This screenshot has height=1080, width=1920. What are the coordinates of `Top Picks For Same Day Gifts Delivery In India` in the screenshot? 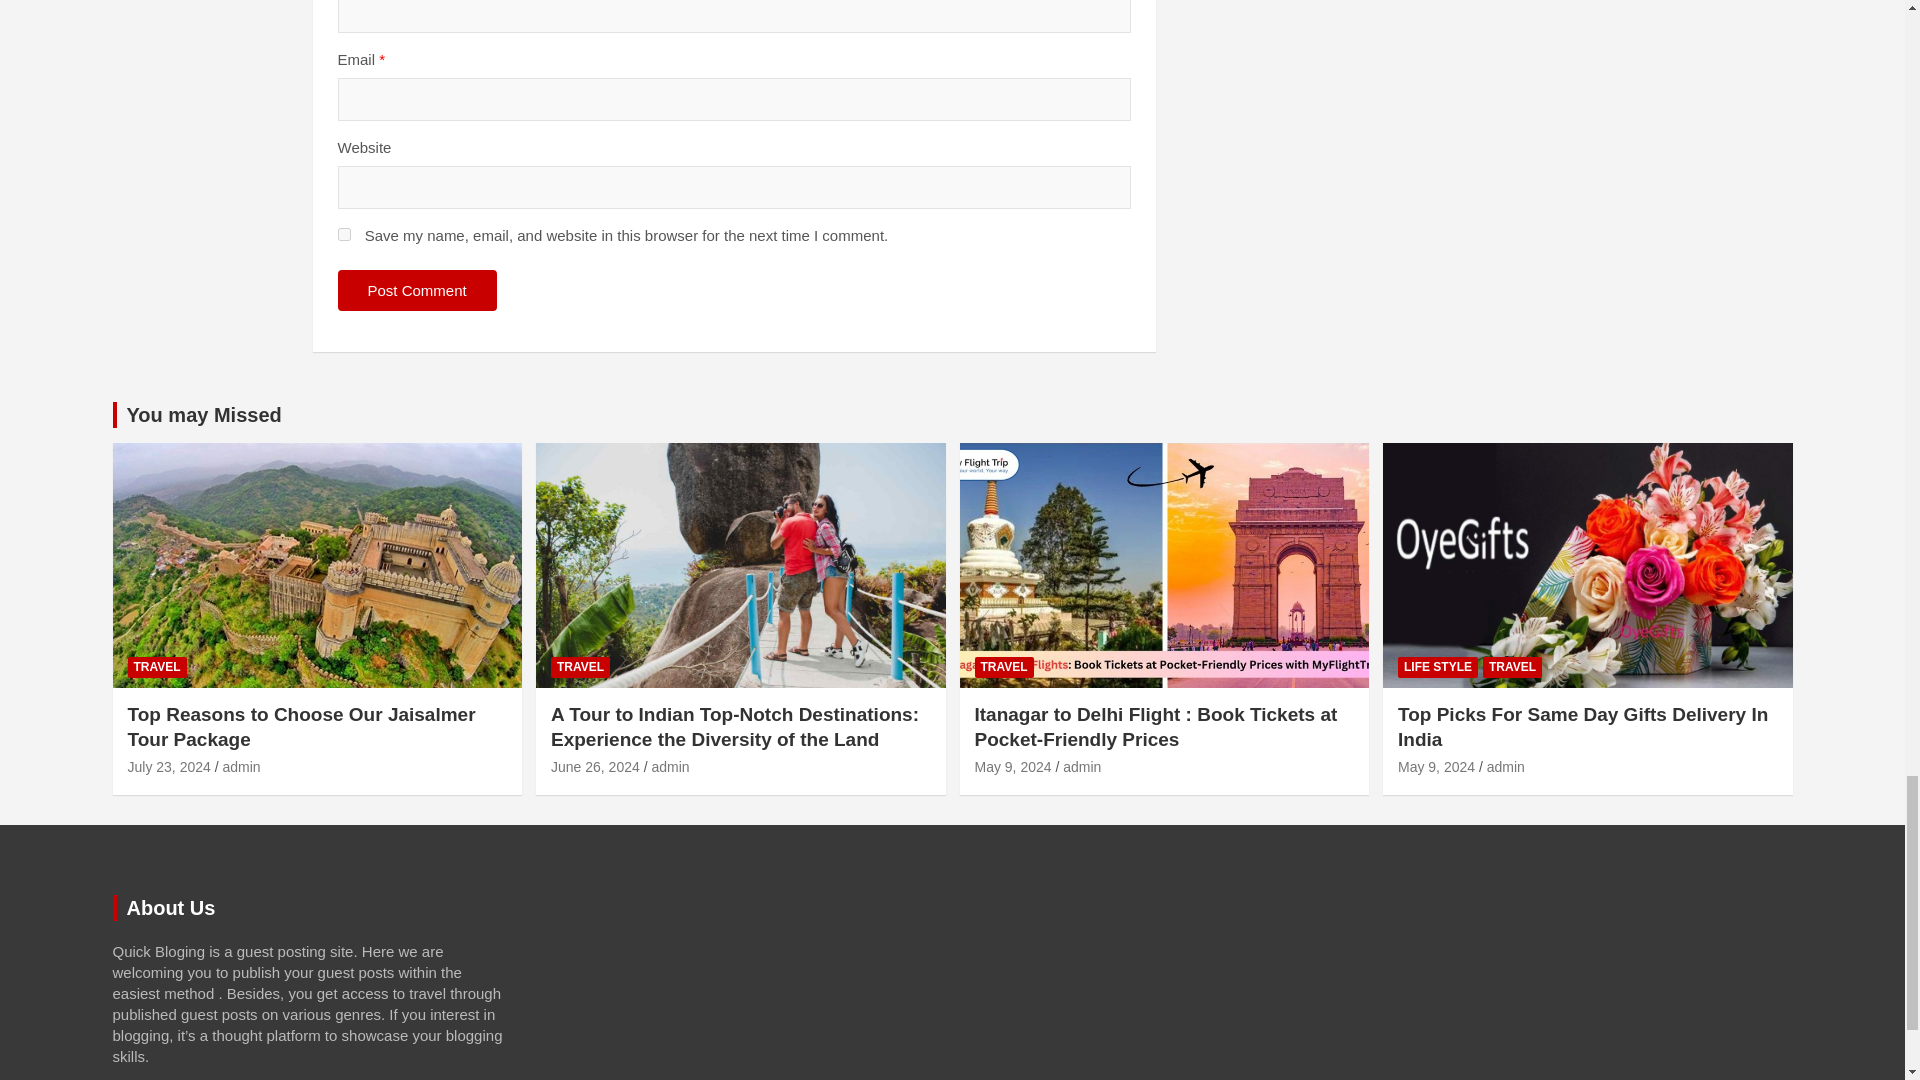 It's located at (1436, 767).